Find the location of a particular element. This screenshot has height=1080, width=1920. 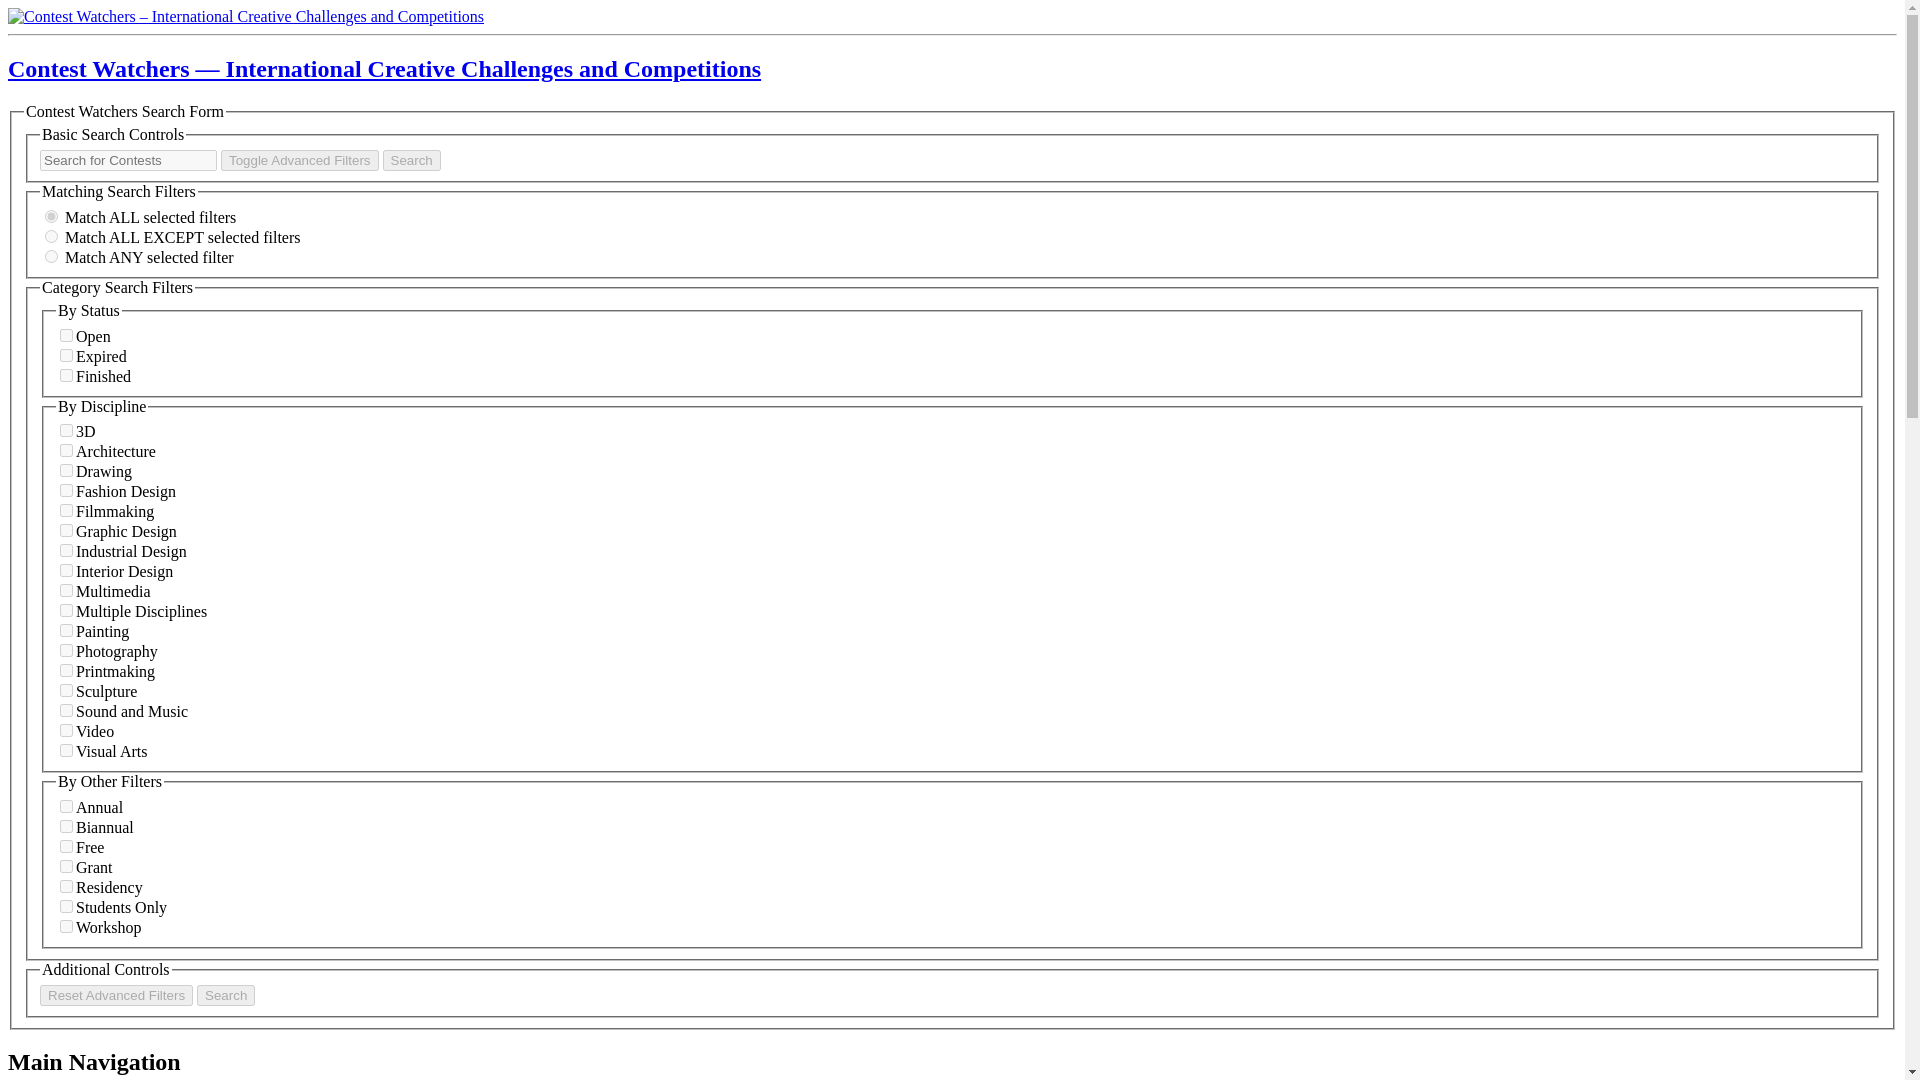

2412 is located at coordinates (66, 354).